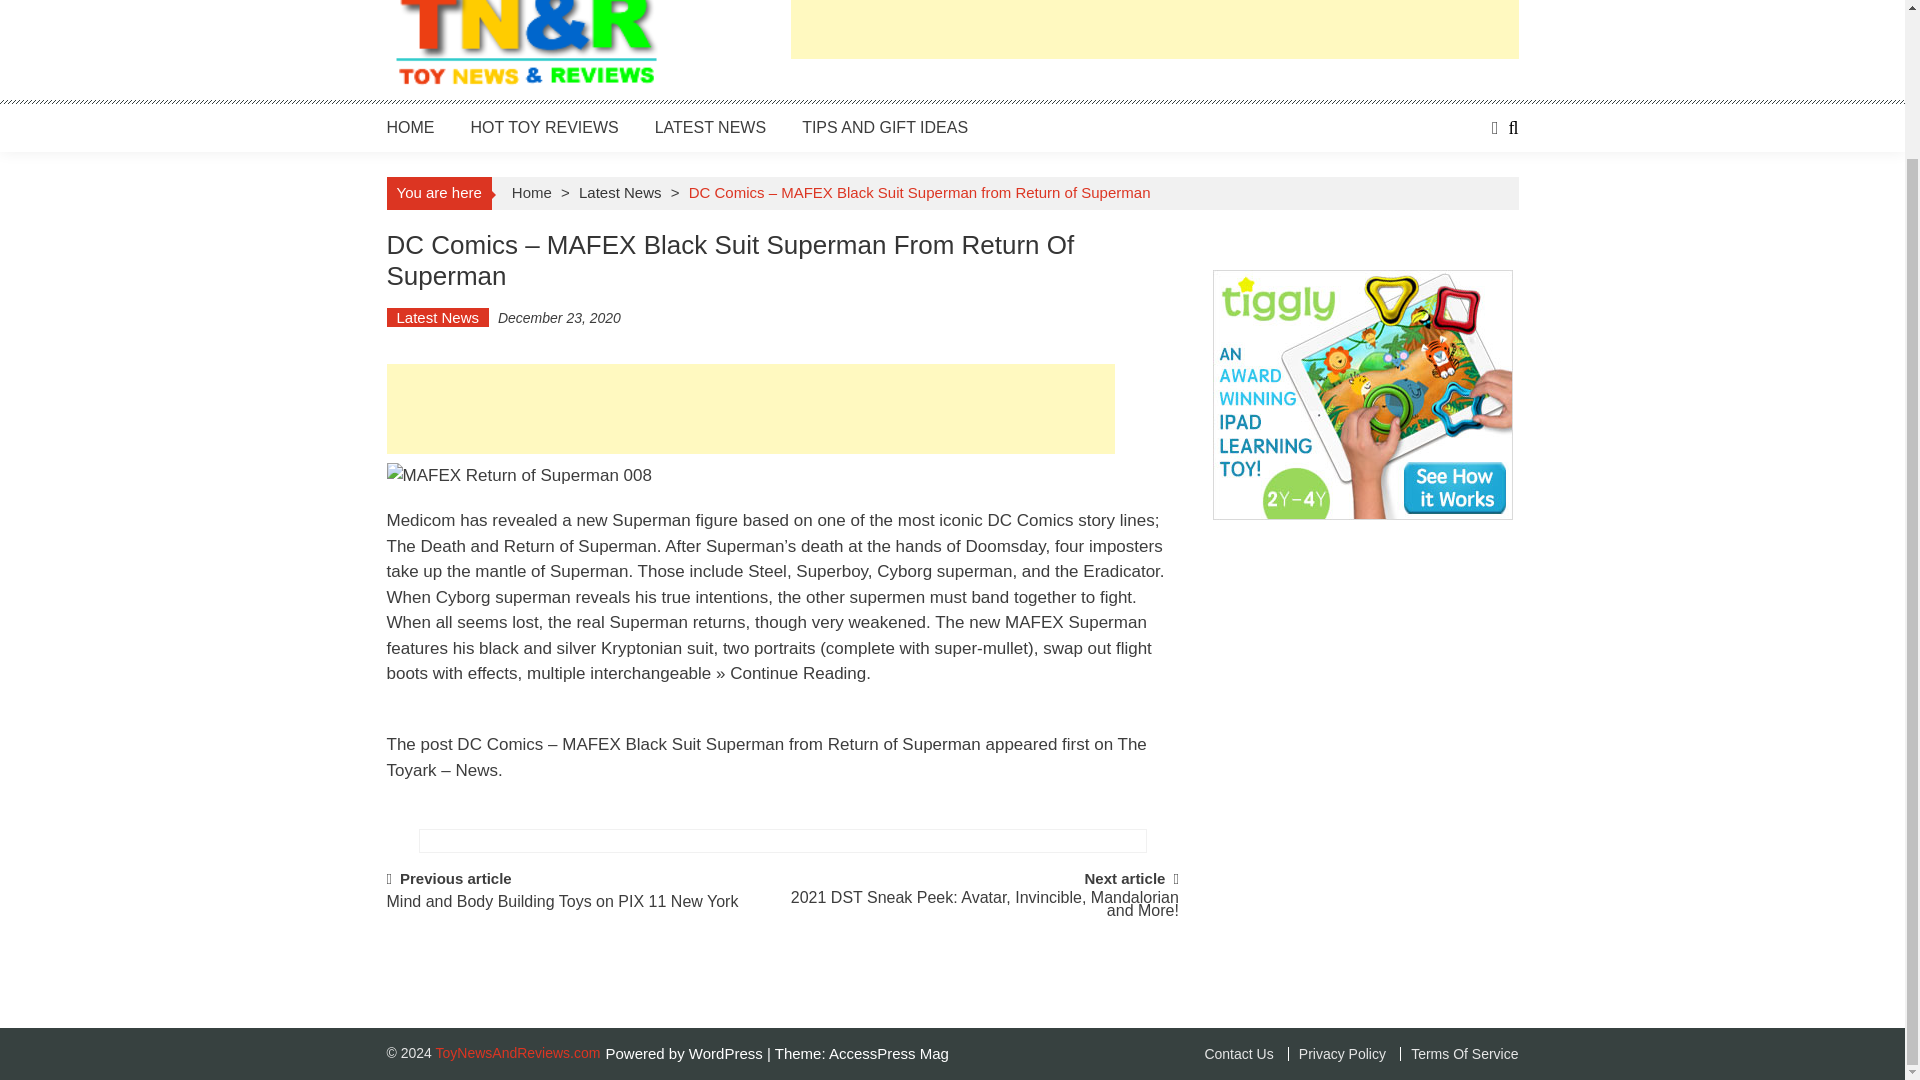 The width and height of the screenshot is (1920, 1080). Describe the element at coordinates (518, 1052) in the screenshot. I see `ToyNewsAndReviews.com` at that location.